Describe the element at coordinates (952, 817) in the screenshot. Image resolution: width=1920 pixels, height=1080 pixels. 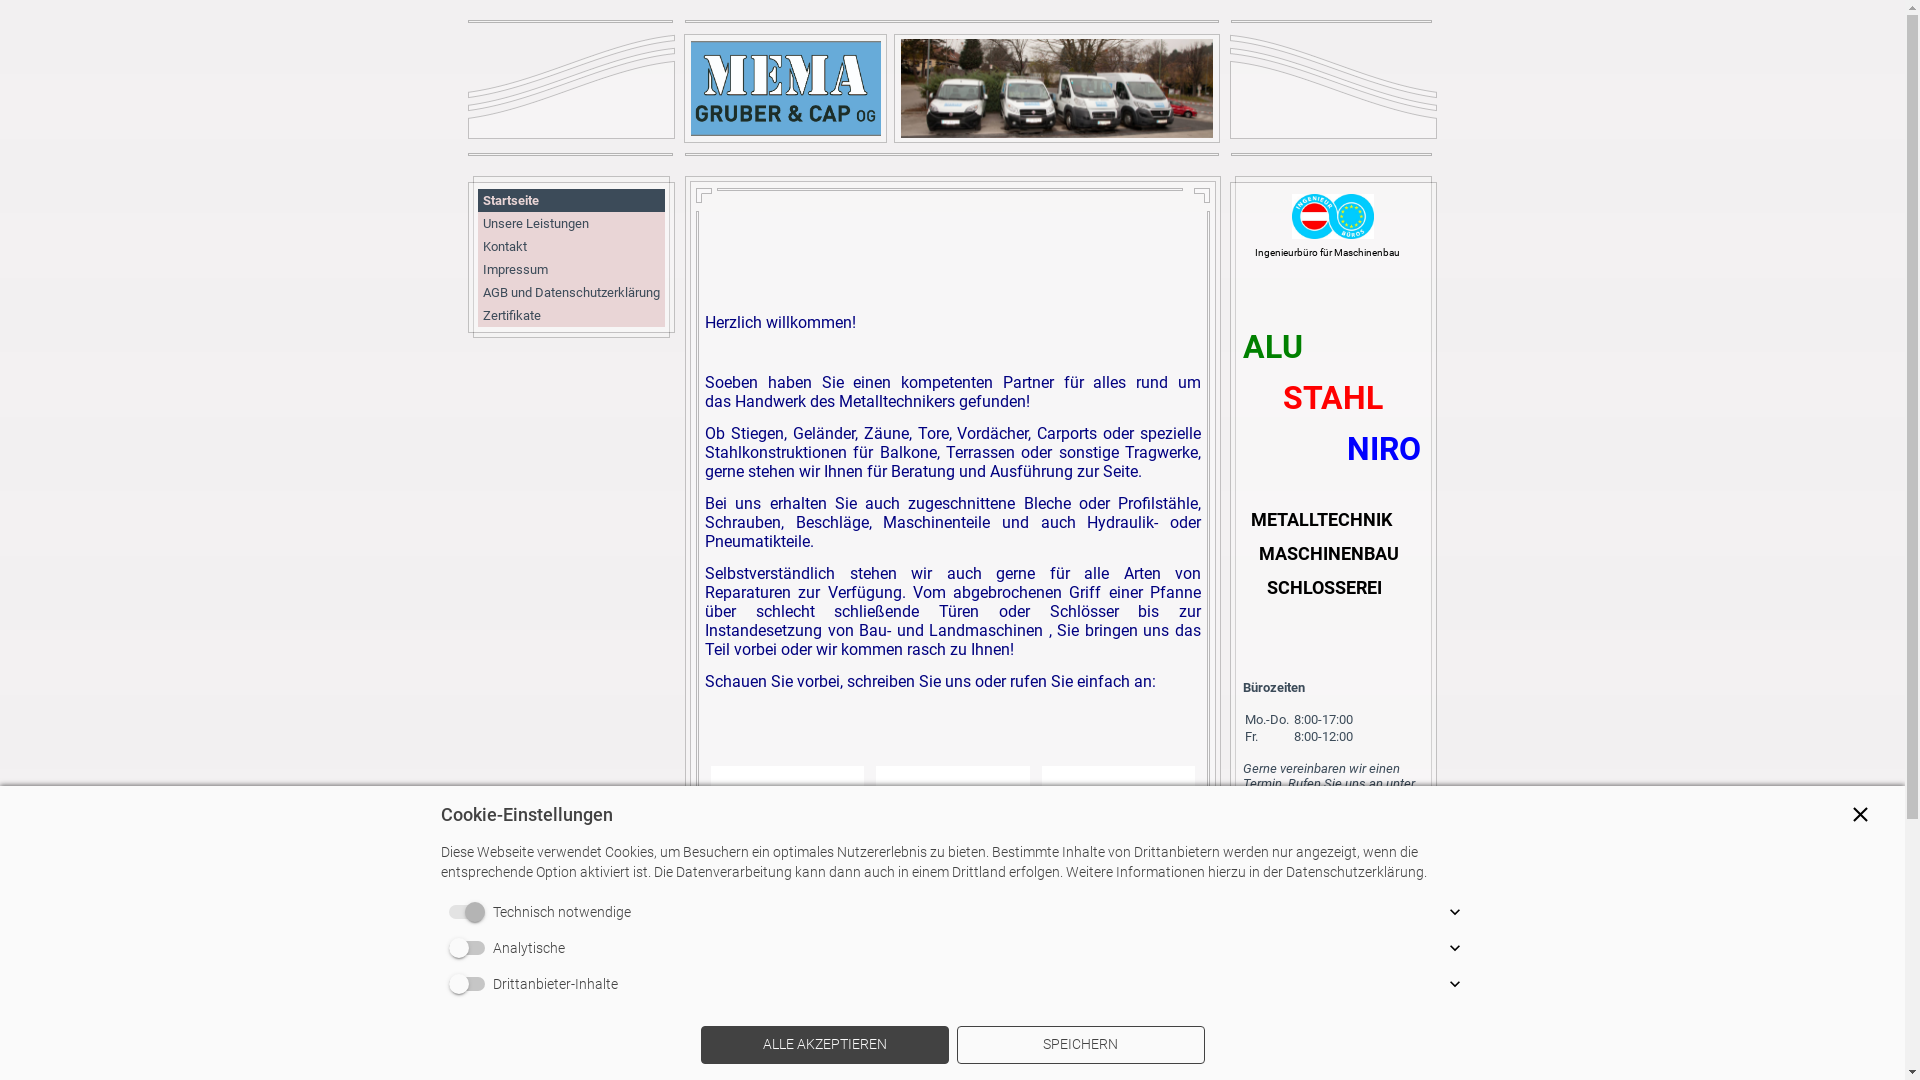
I see `Freitragende Wendelt...` at that location.